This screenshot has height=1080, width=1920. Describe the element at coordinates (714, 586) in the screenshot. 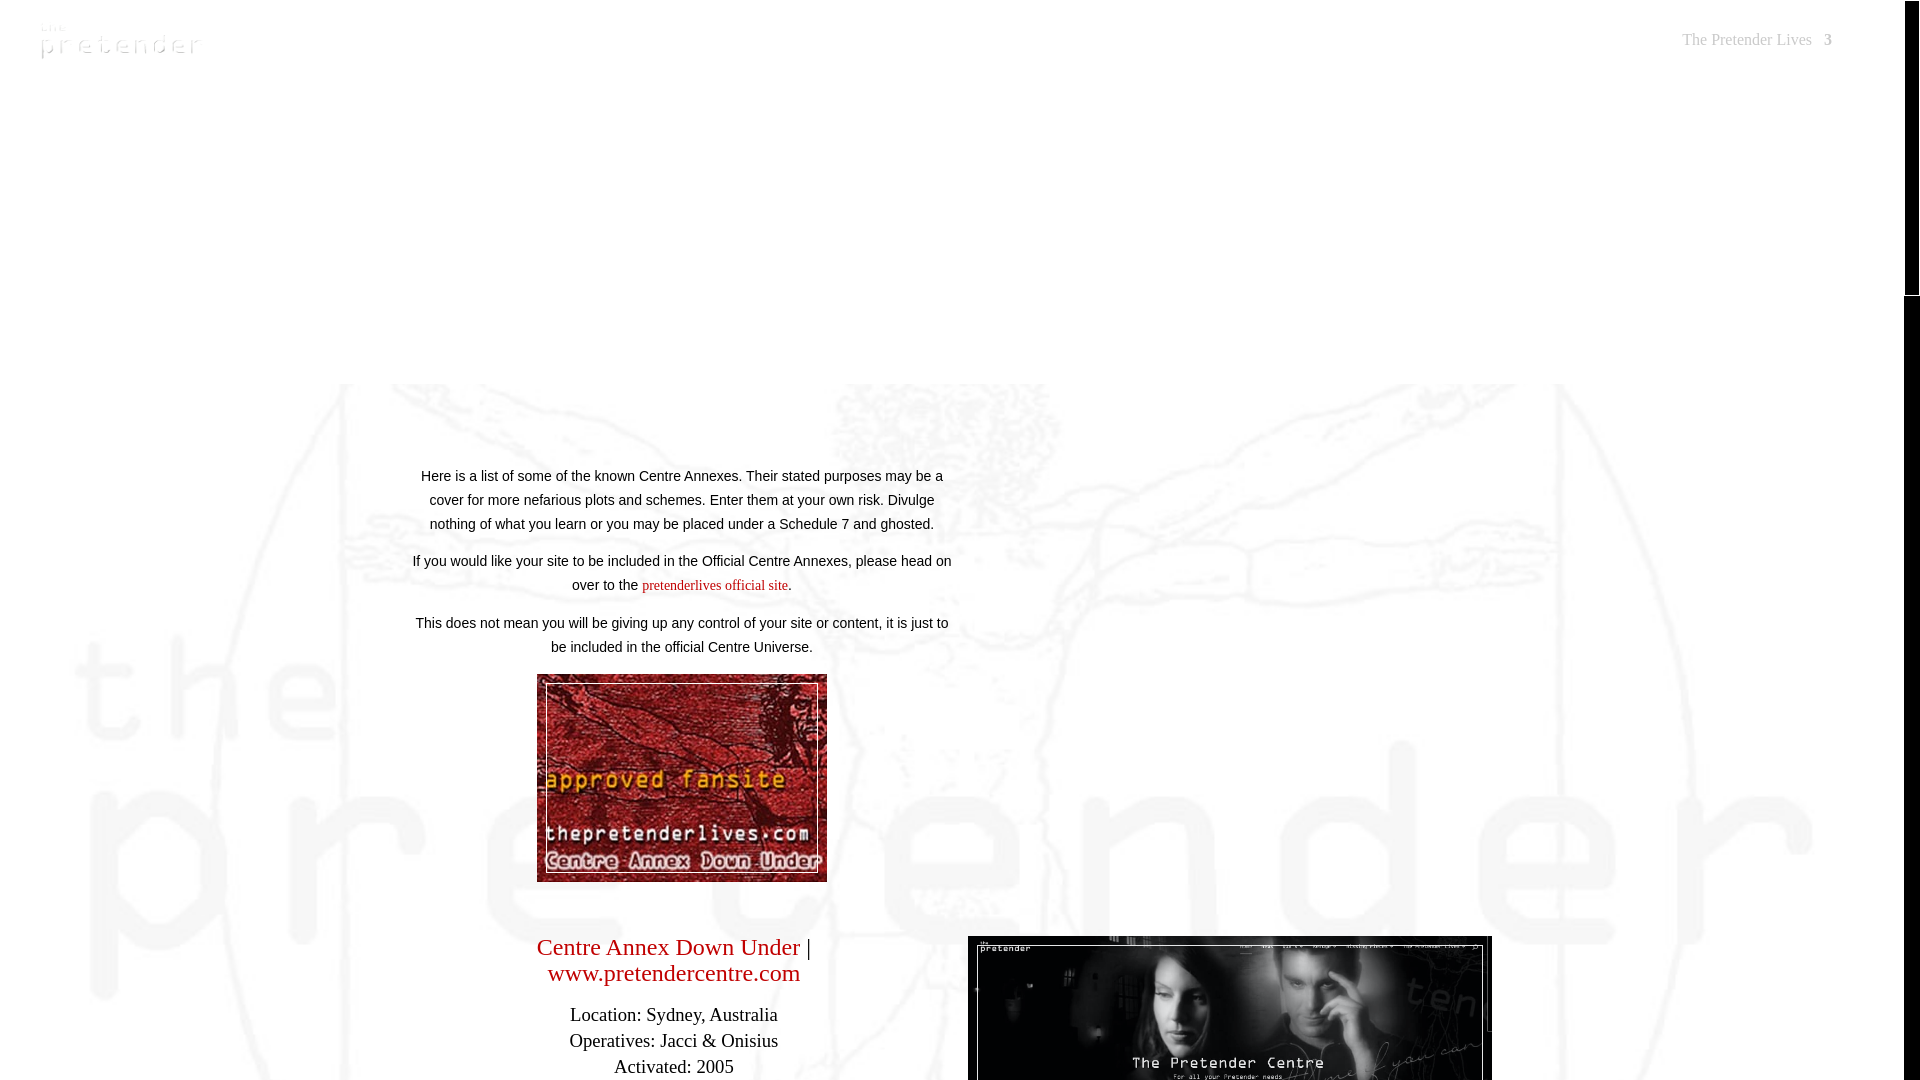

I see `pretenderlives official site` at that location.